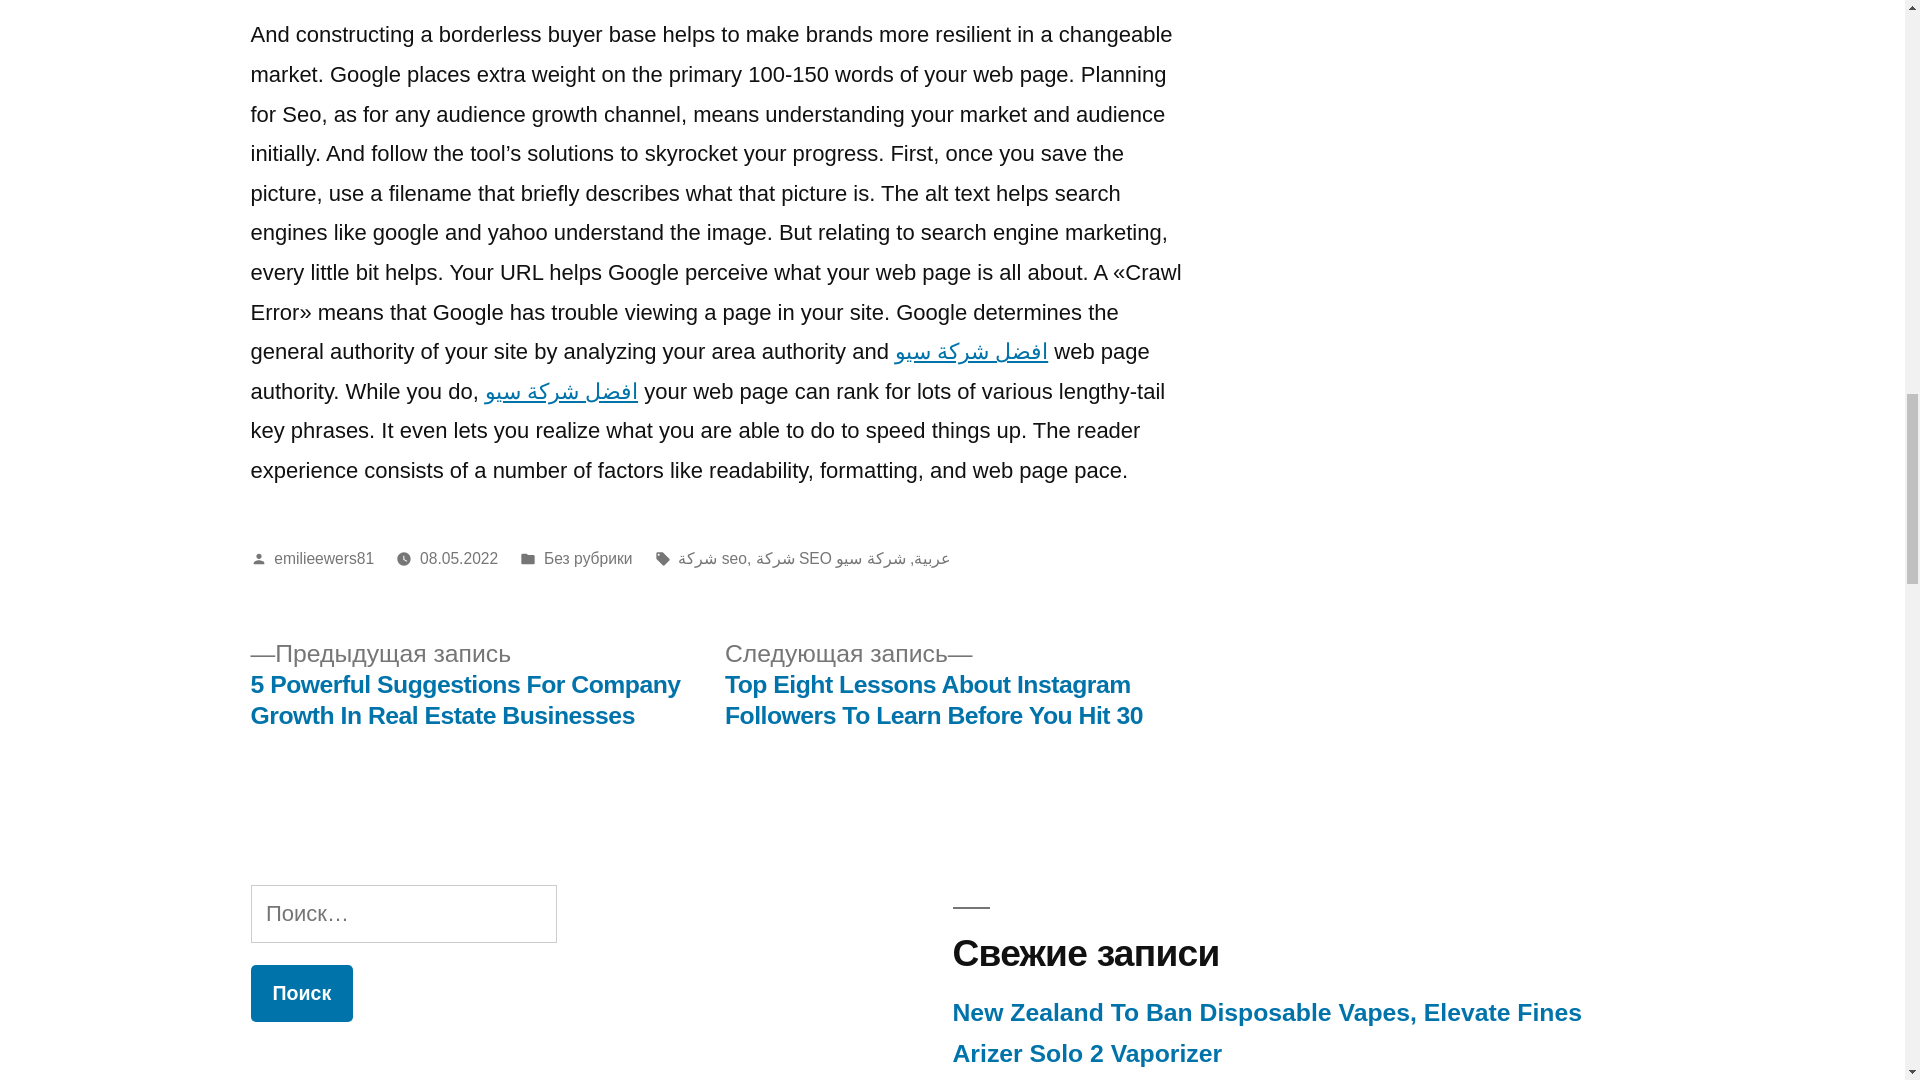 The width and height of the screenshot is (1920, 1080). Describe the element at coordinates (1086, 1054) in the screenshot. I see `Arizer Solo 2 Vaporizer` at that location.